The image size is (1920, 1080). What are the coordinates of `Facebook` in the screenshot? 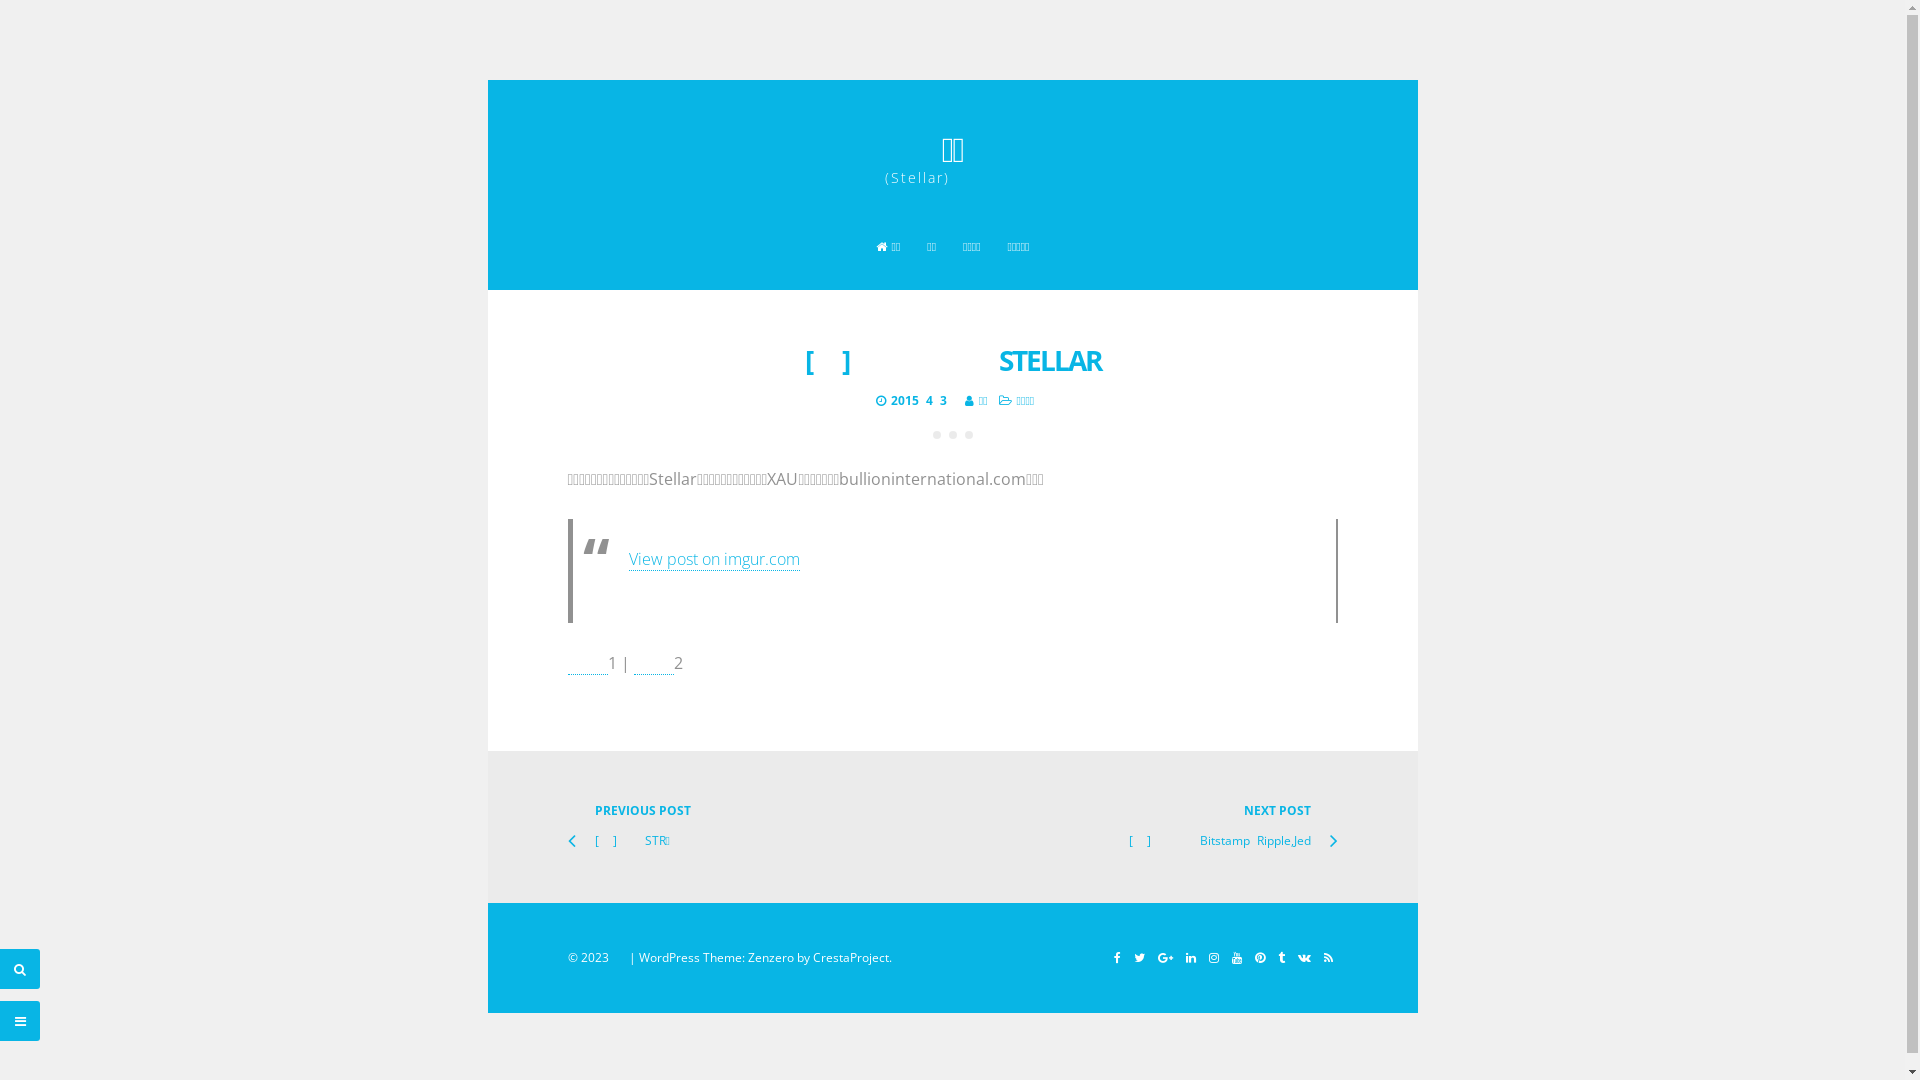 It's located at (1116, 958).